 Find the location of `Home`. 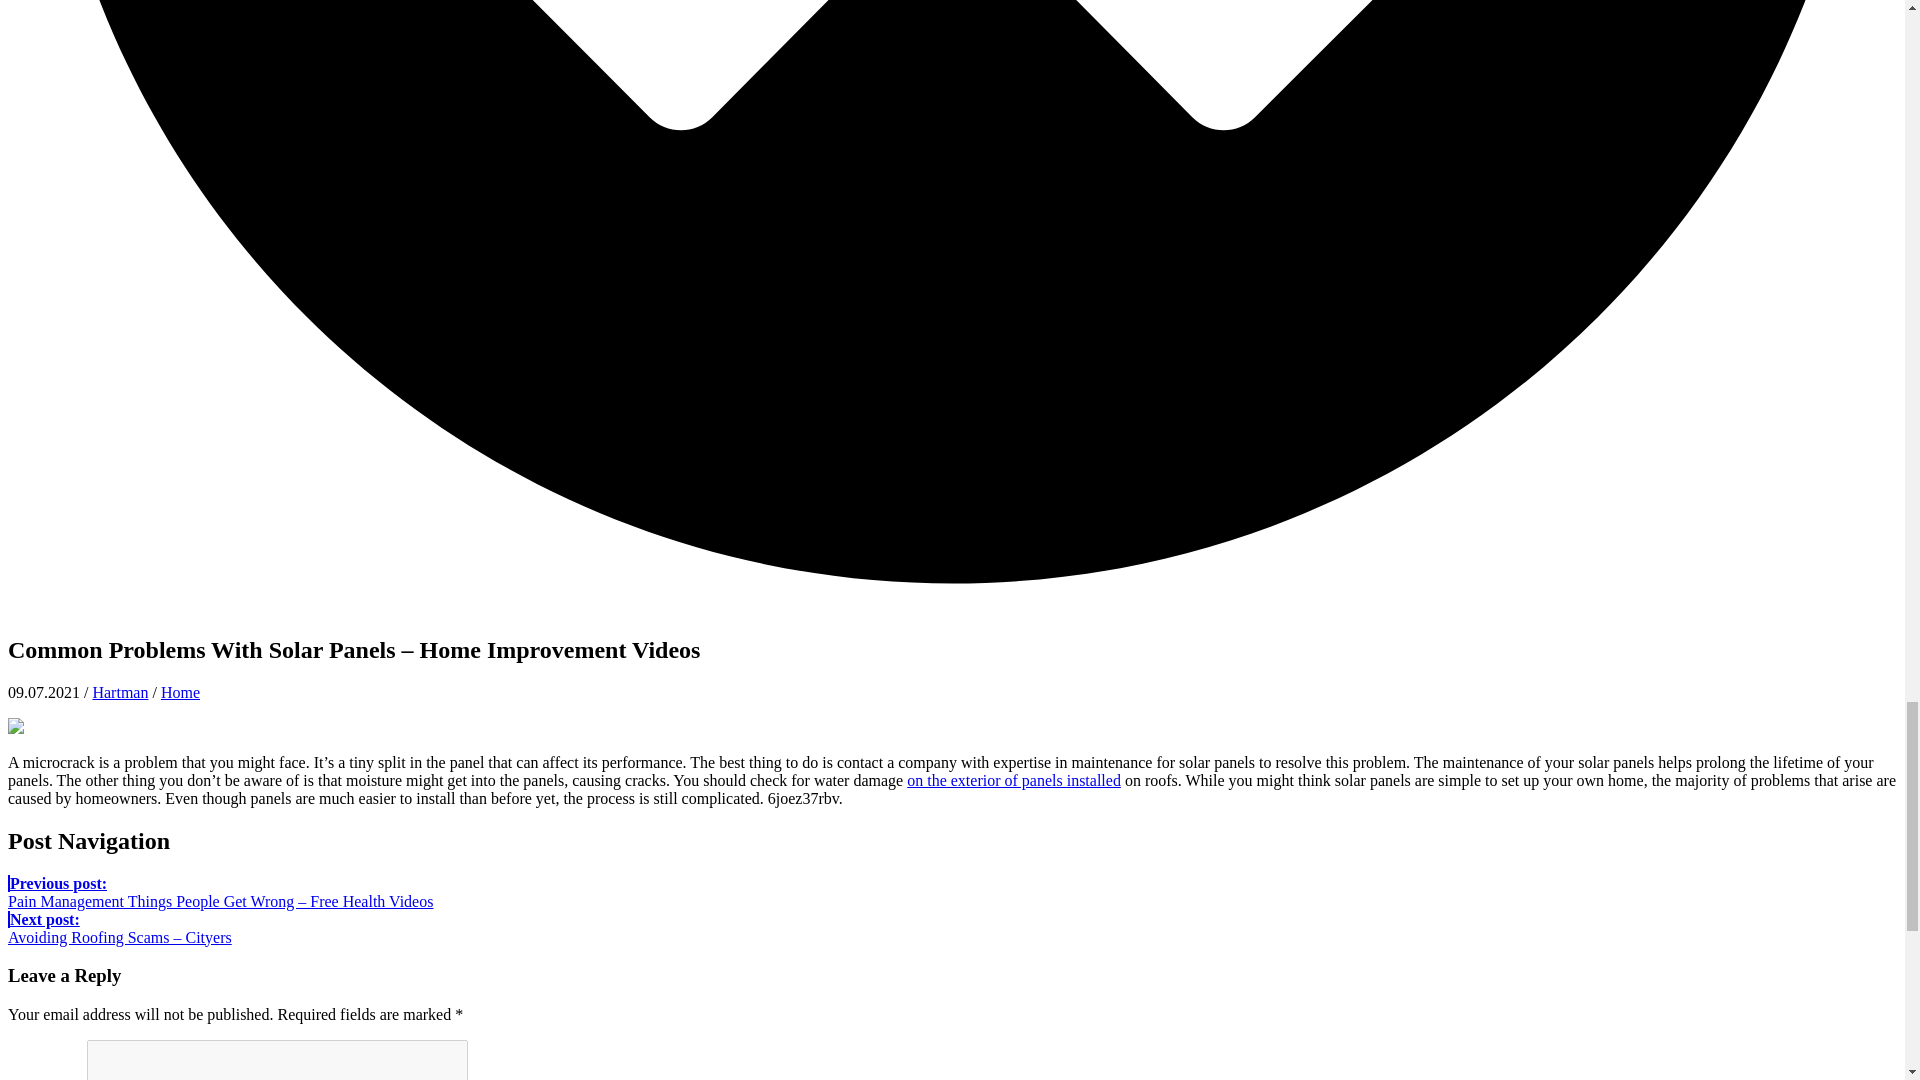

Home is located at coordinates (180, 692).